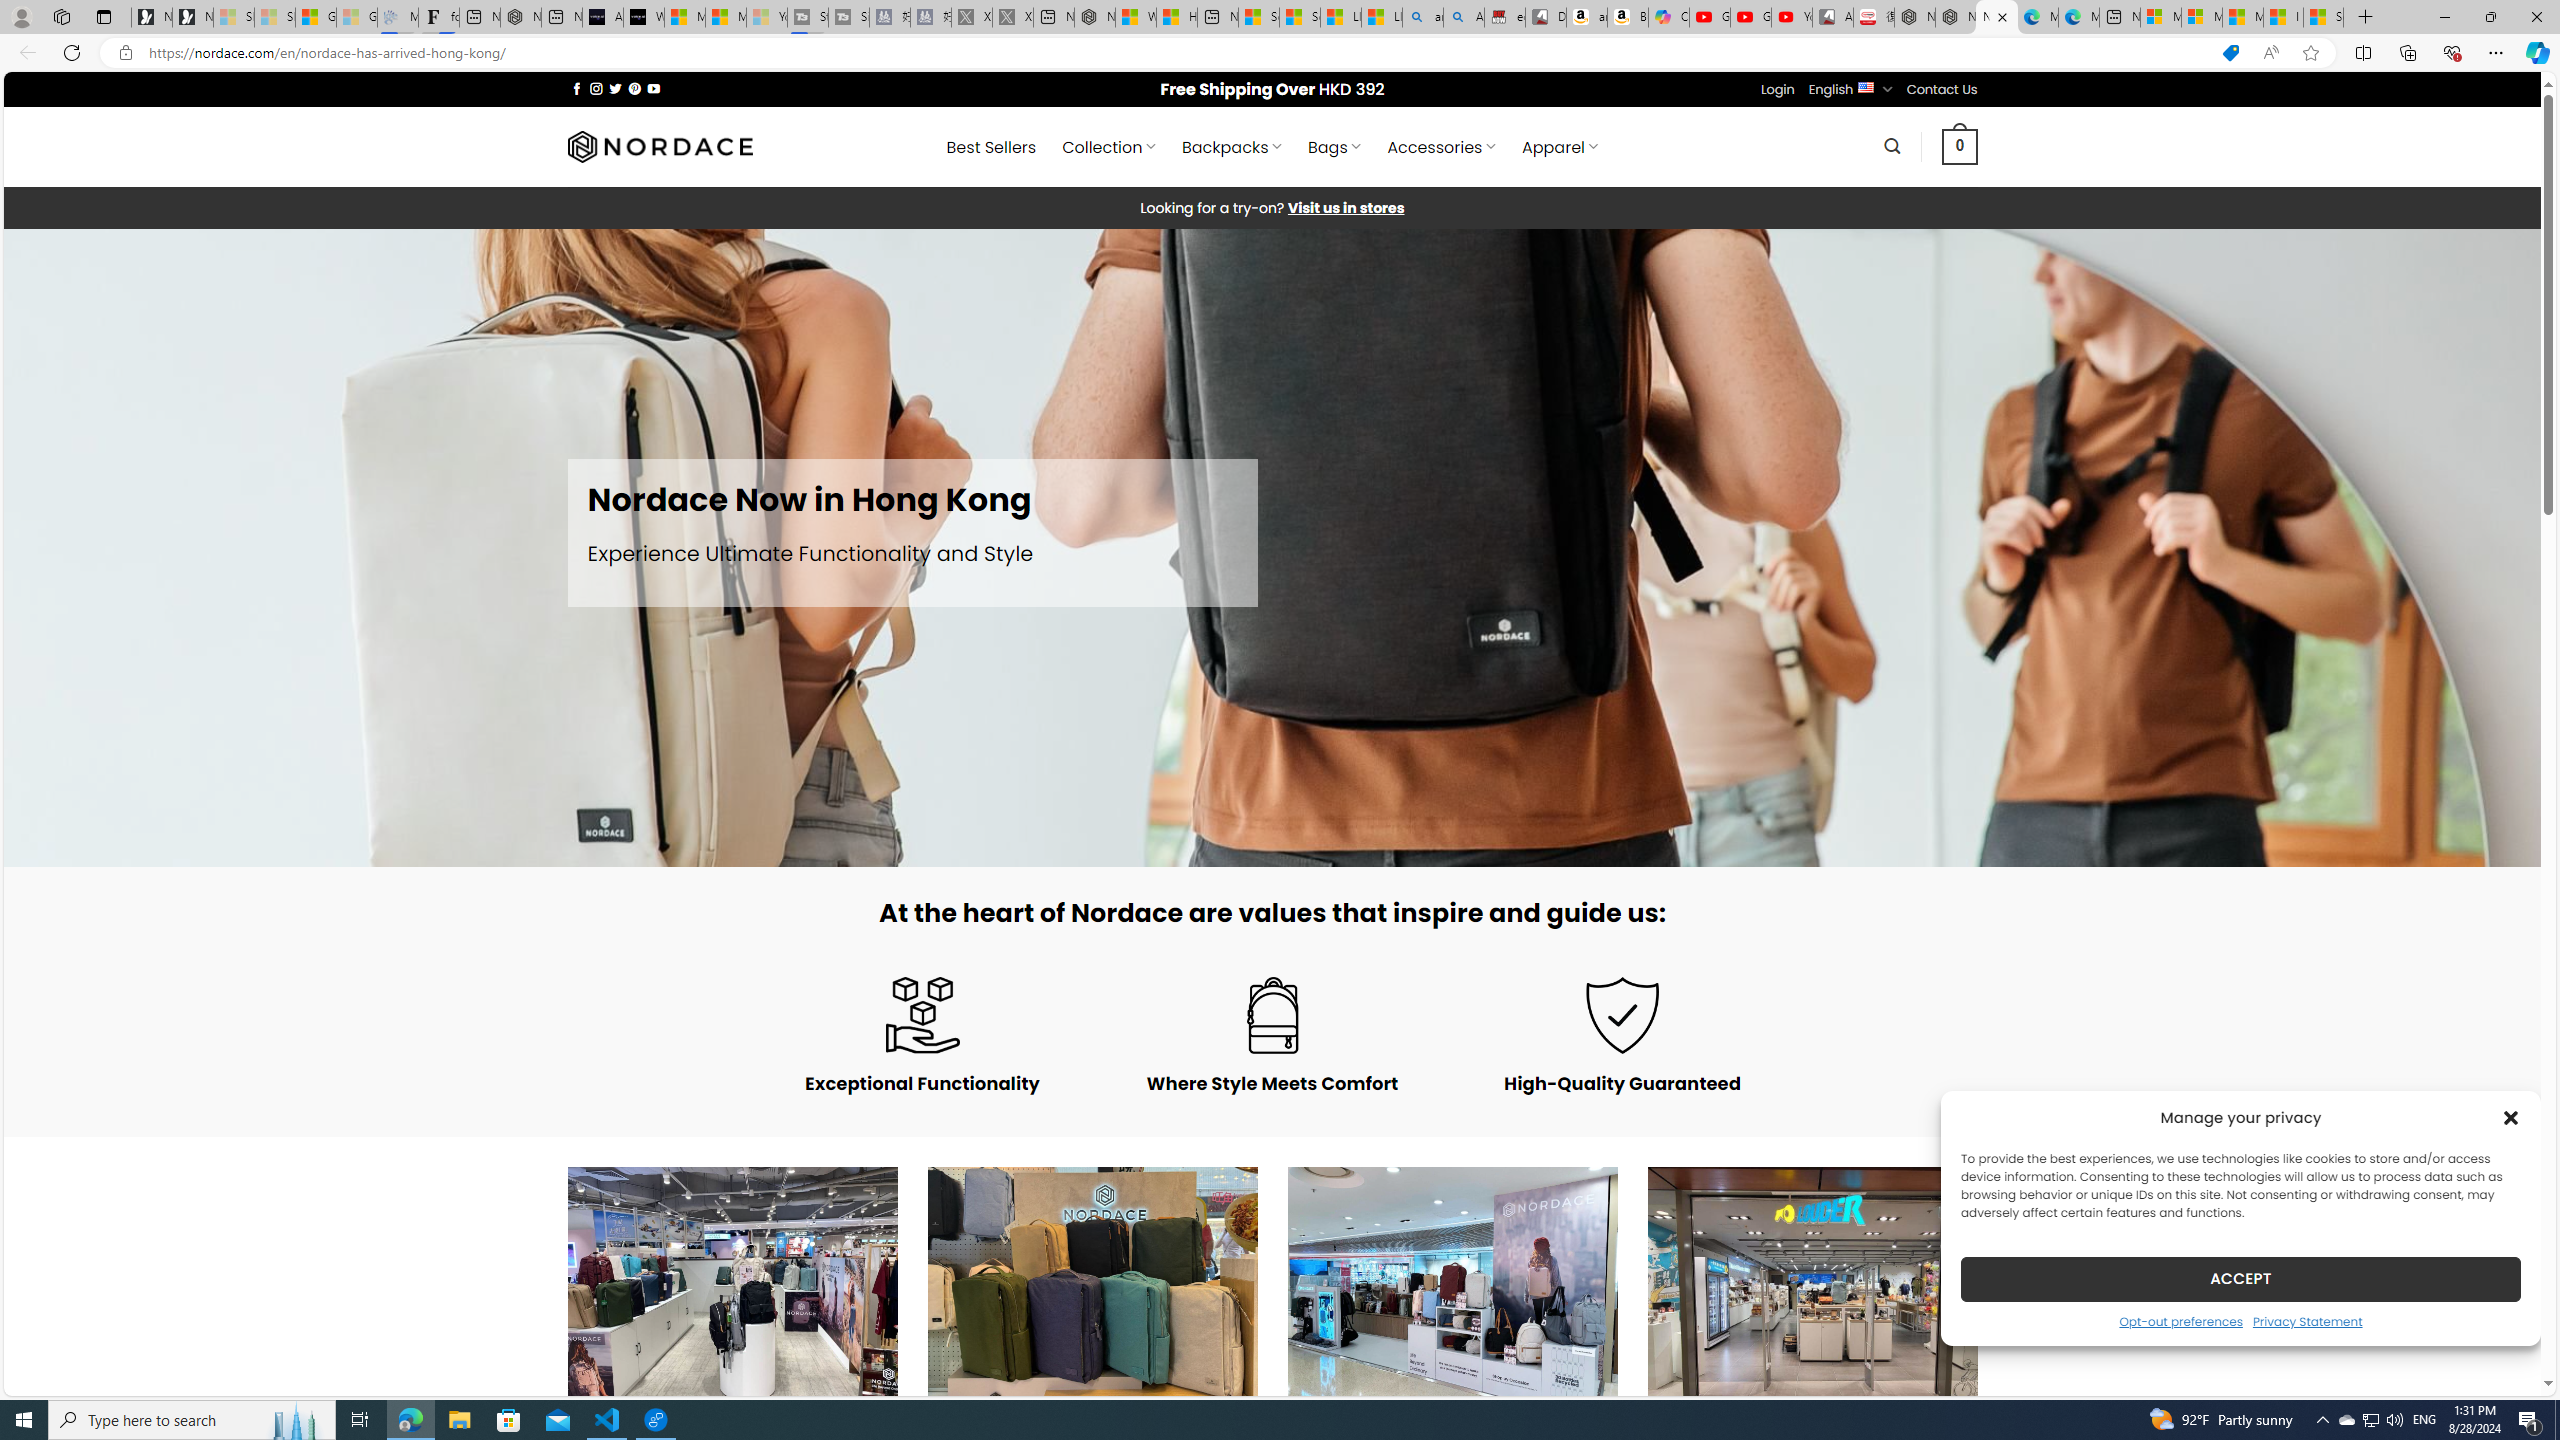 Image resolution: width=2560 pixels, height=1440 pixels. I want to click on Contact Us, so click(1942, 89).